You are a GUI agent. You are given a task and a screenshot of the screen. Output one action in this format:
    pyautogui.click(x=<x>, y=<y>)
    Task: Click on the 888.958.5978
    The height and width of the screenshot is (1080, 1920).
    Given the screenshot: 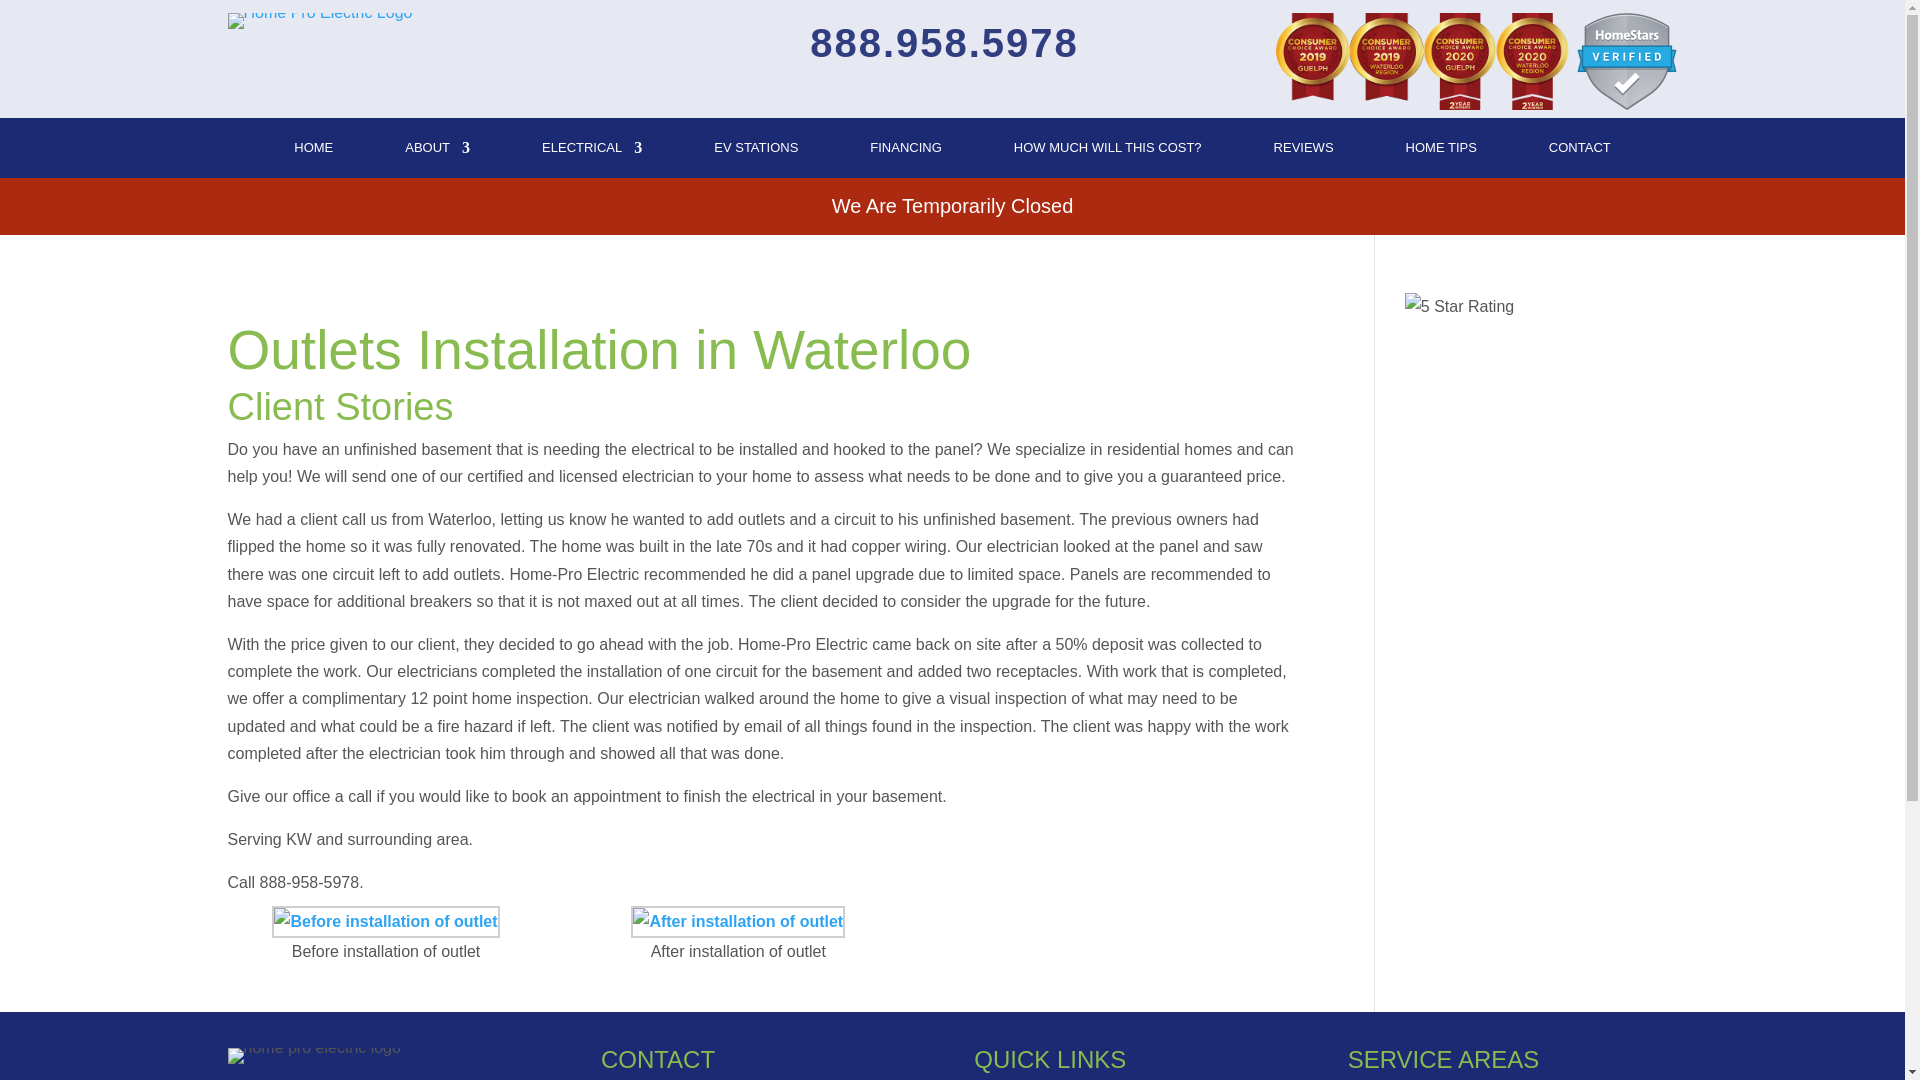 What is the action you would take?
    pyautogui.click(x=944, y=42)
    